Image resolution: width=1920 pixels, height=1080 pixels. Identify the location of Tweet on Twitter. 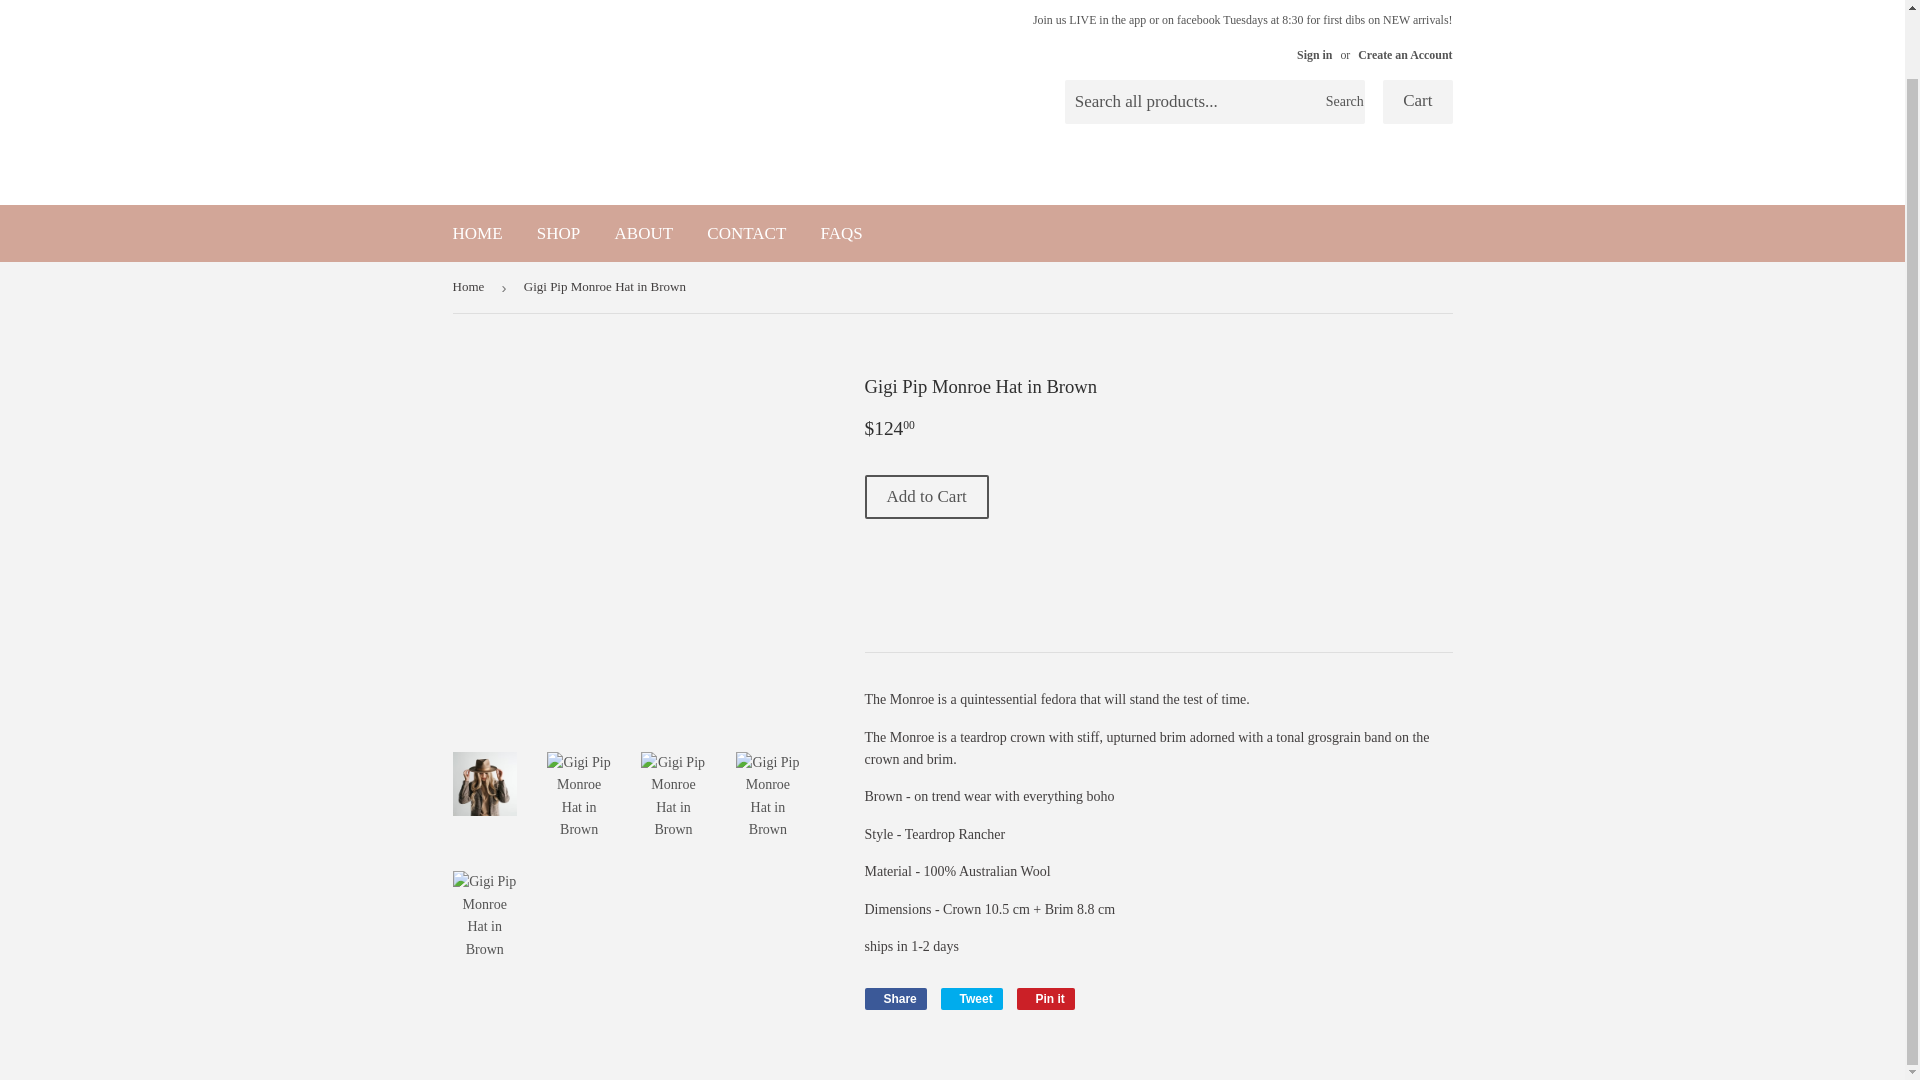
(971, 998).